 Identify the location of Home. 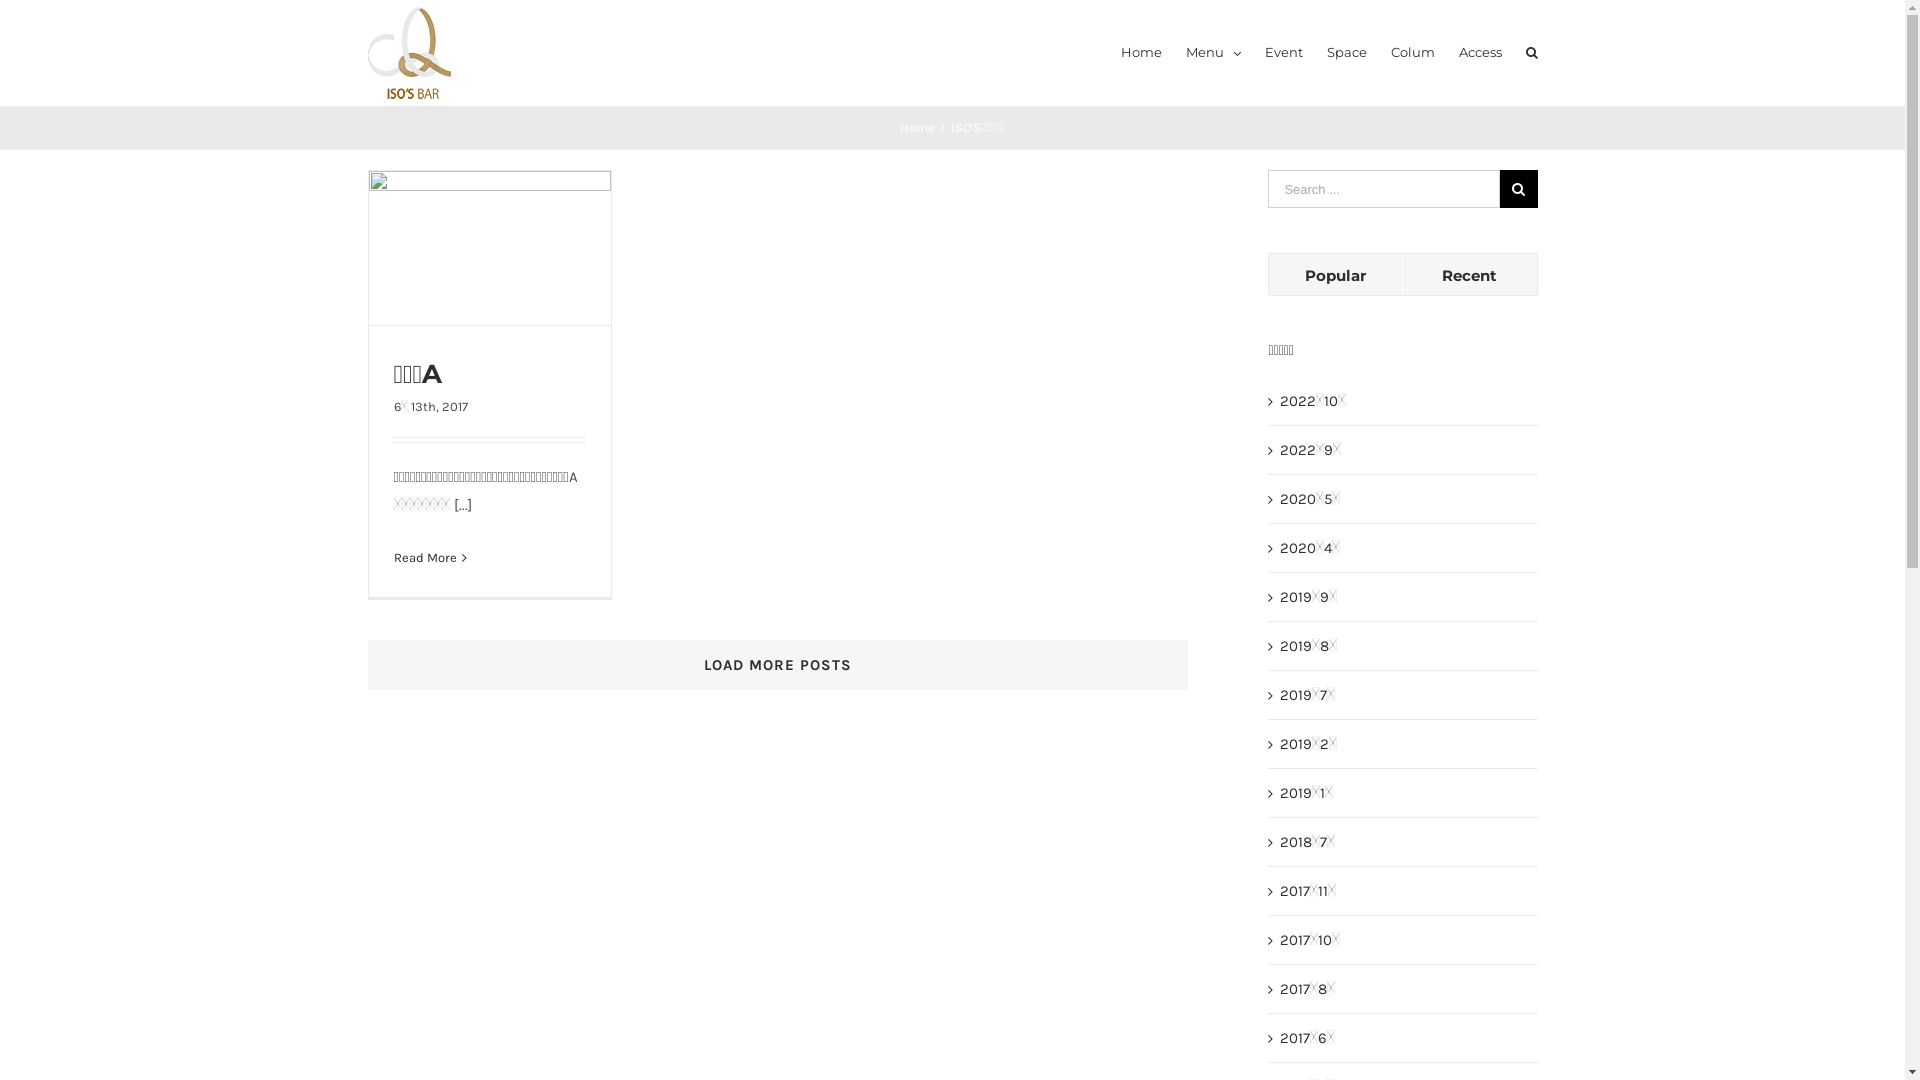
(918, 128).